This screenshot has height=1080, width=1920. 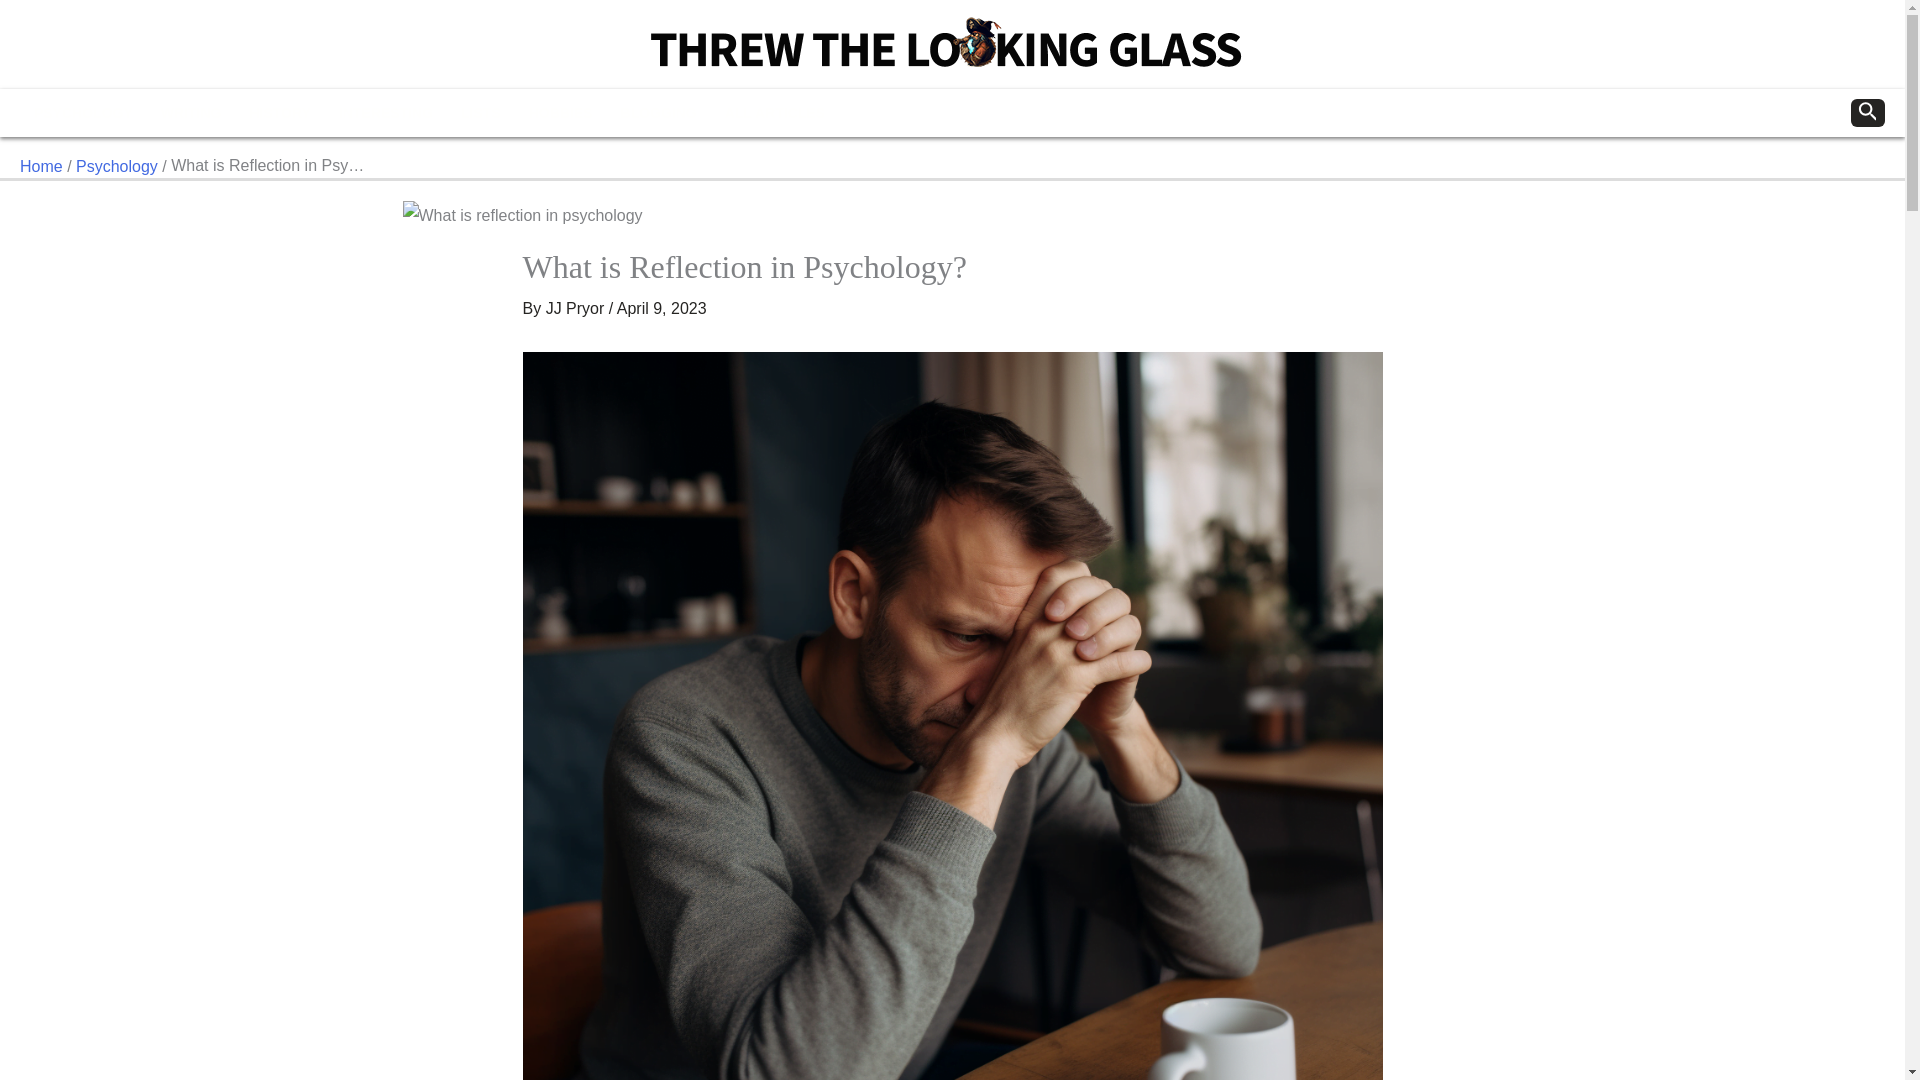 I want to click on WRITING, so click(x=192, y=112).